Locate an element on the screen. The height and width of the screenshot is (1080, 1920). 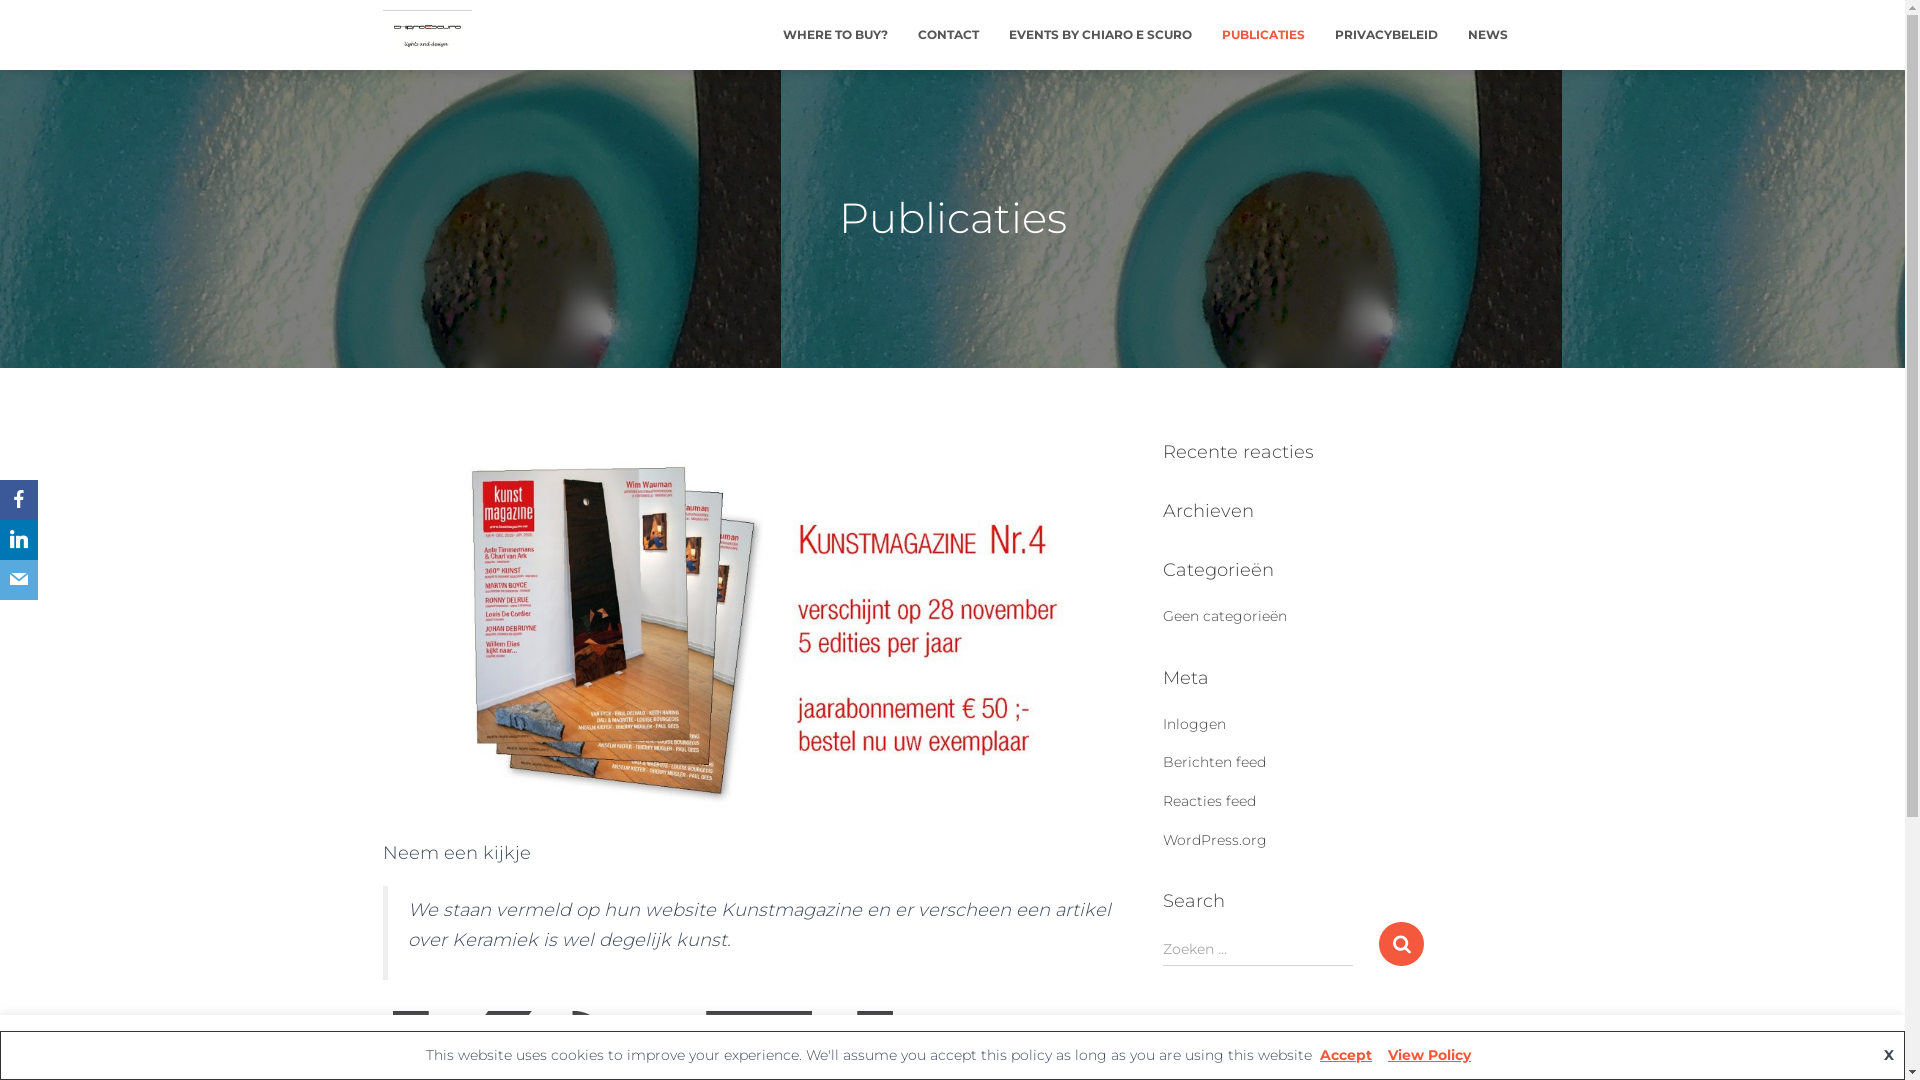
Reacties feed is located at coordinates (1208, 801).